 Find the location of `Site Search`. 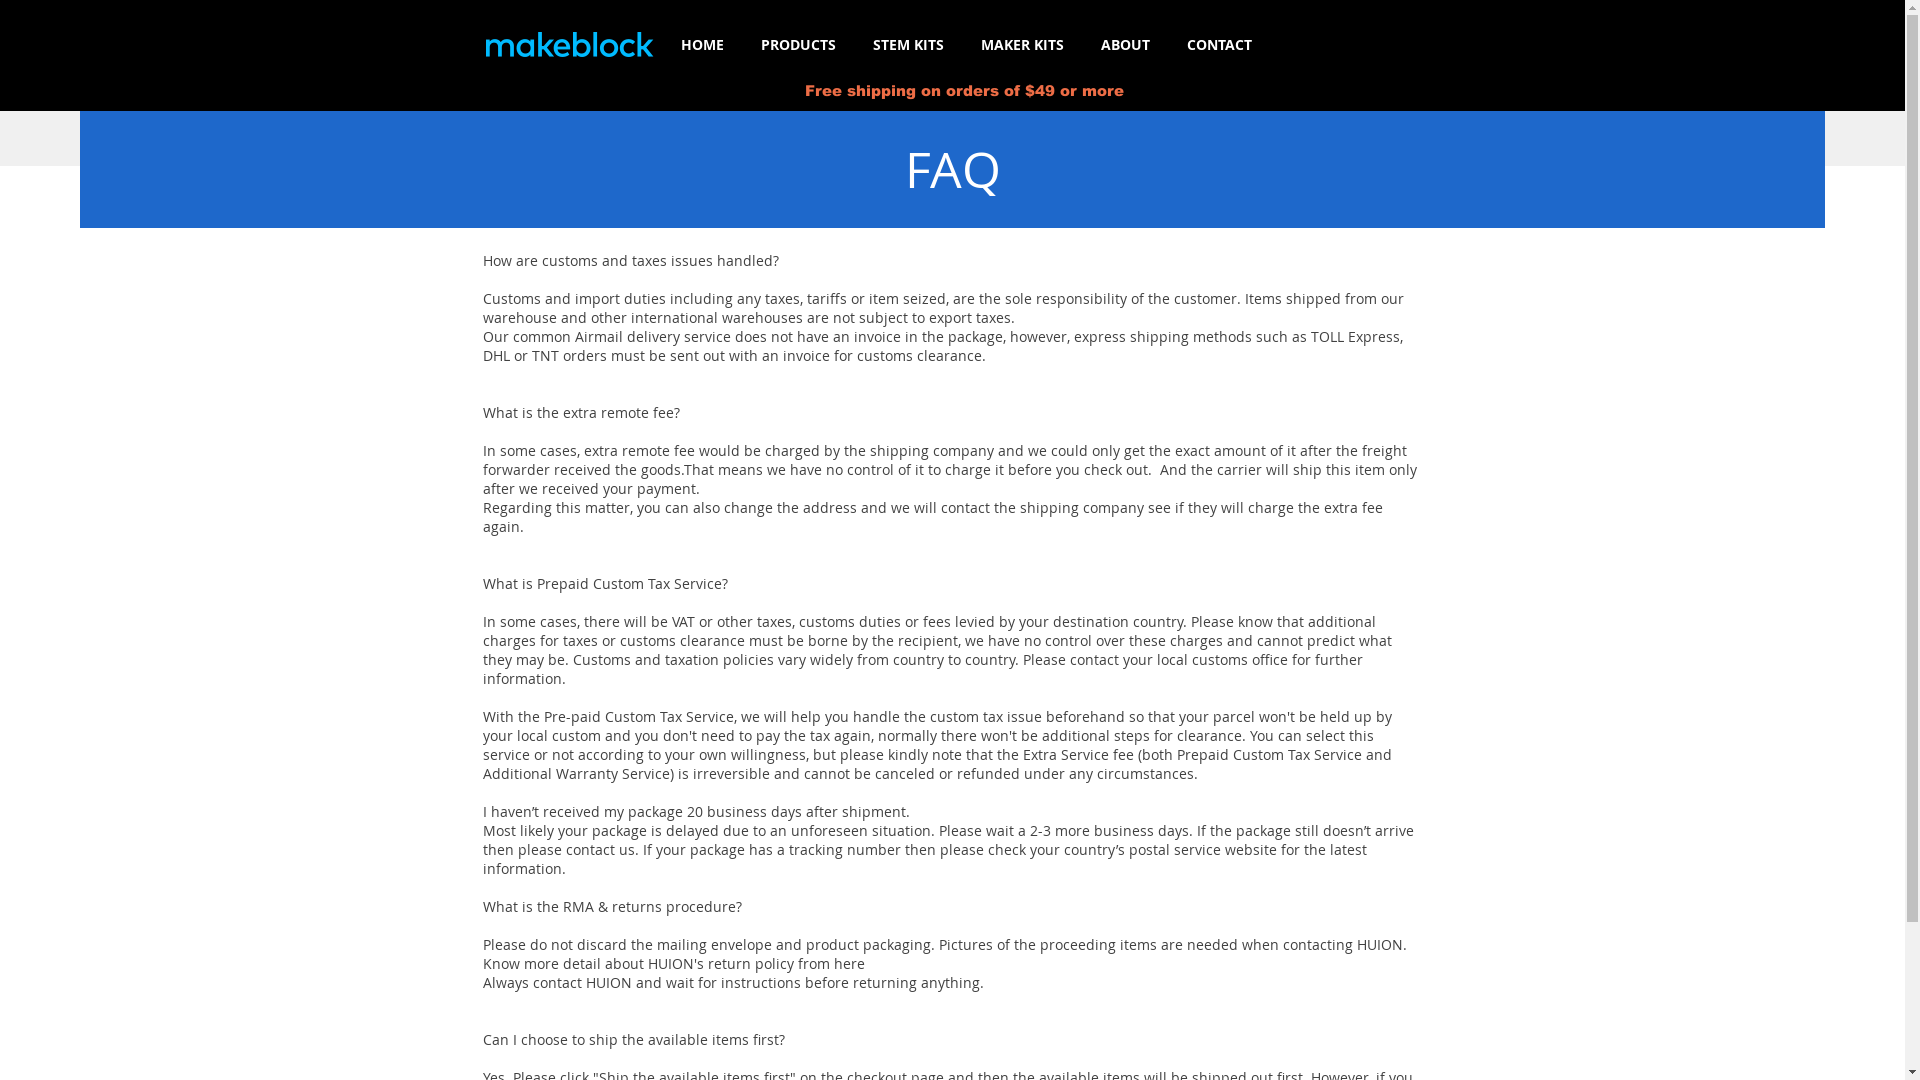

Site Search is located at coordinates (1358, 45).